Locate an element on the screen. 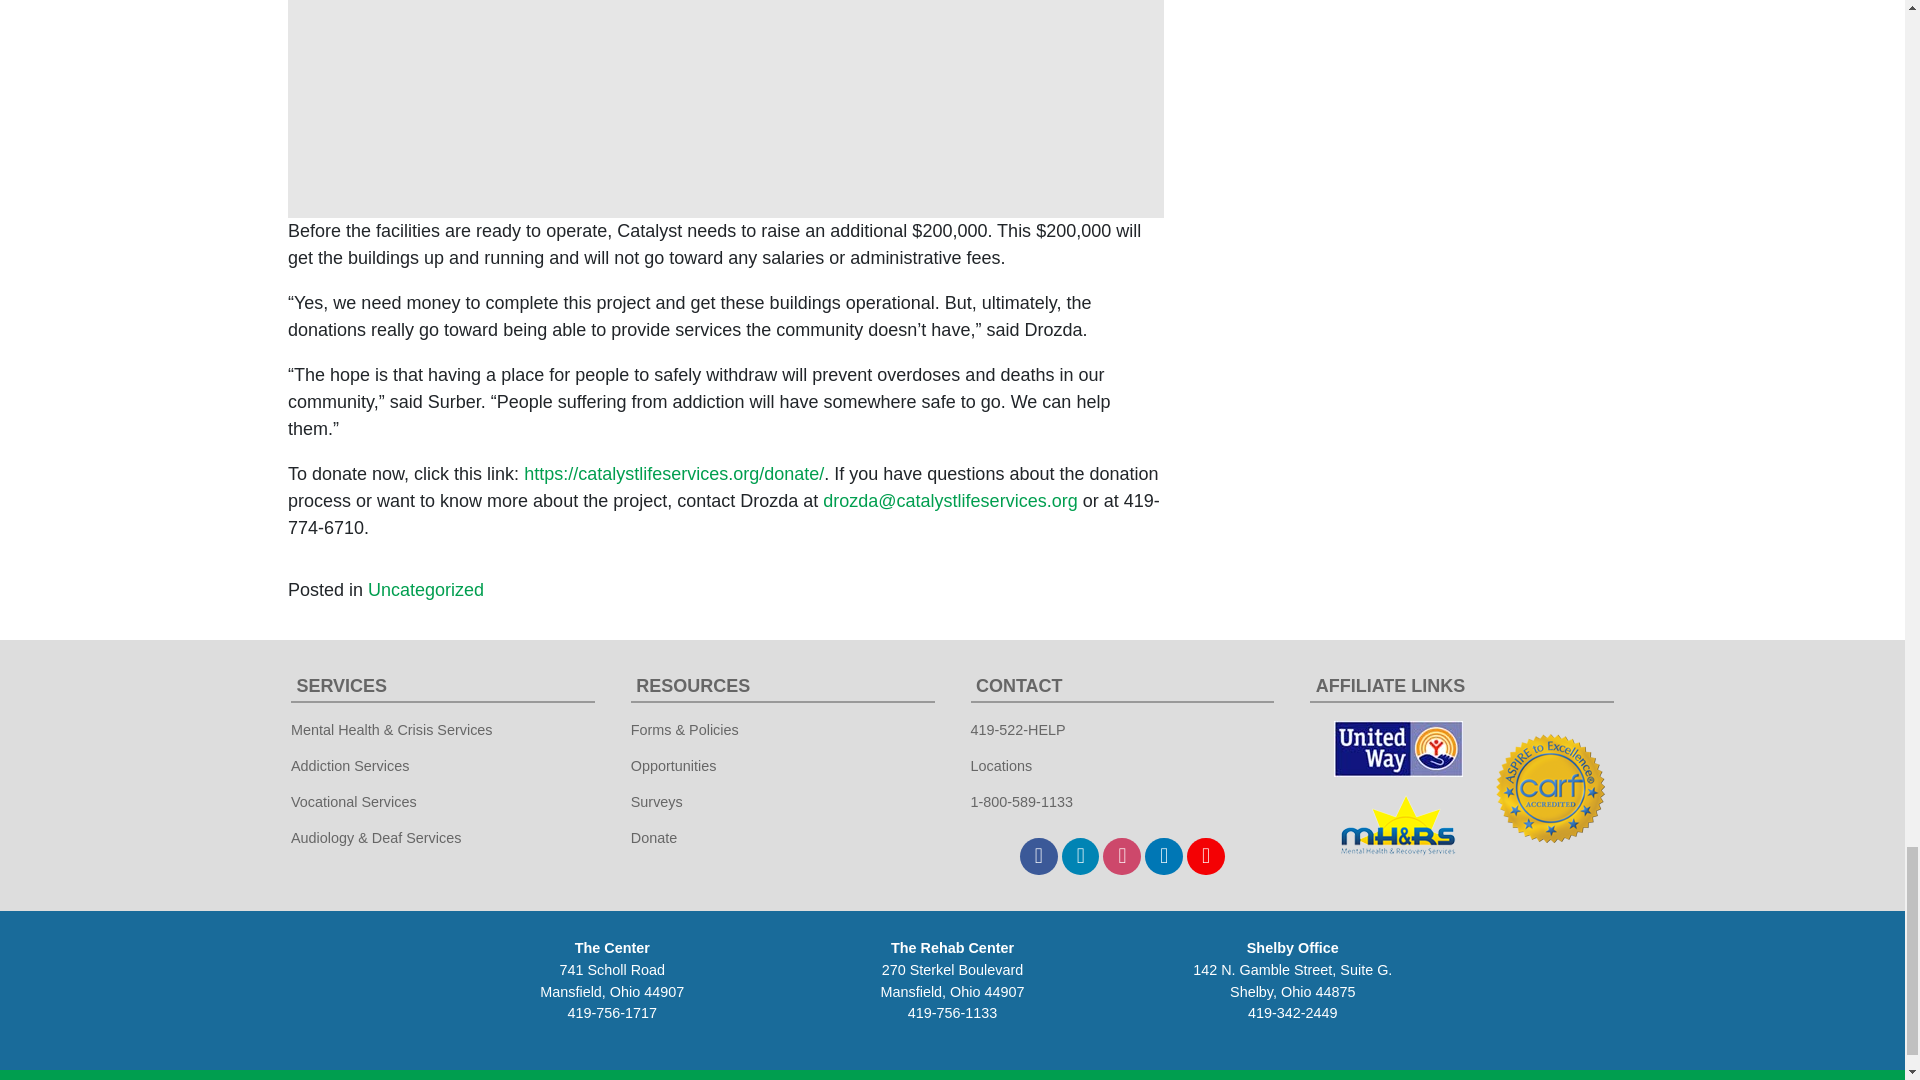 The height and width of the screenshot is (1080, 1920). Twitter is located at coordinates (1080, 856).